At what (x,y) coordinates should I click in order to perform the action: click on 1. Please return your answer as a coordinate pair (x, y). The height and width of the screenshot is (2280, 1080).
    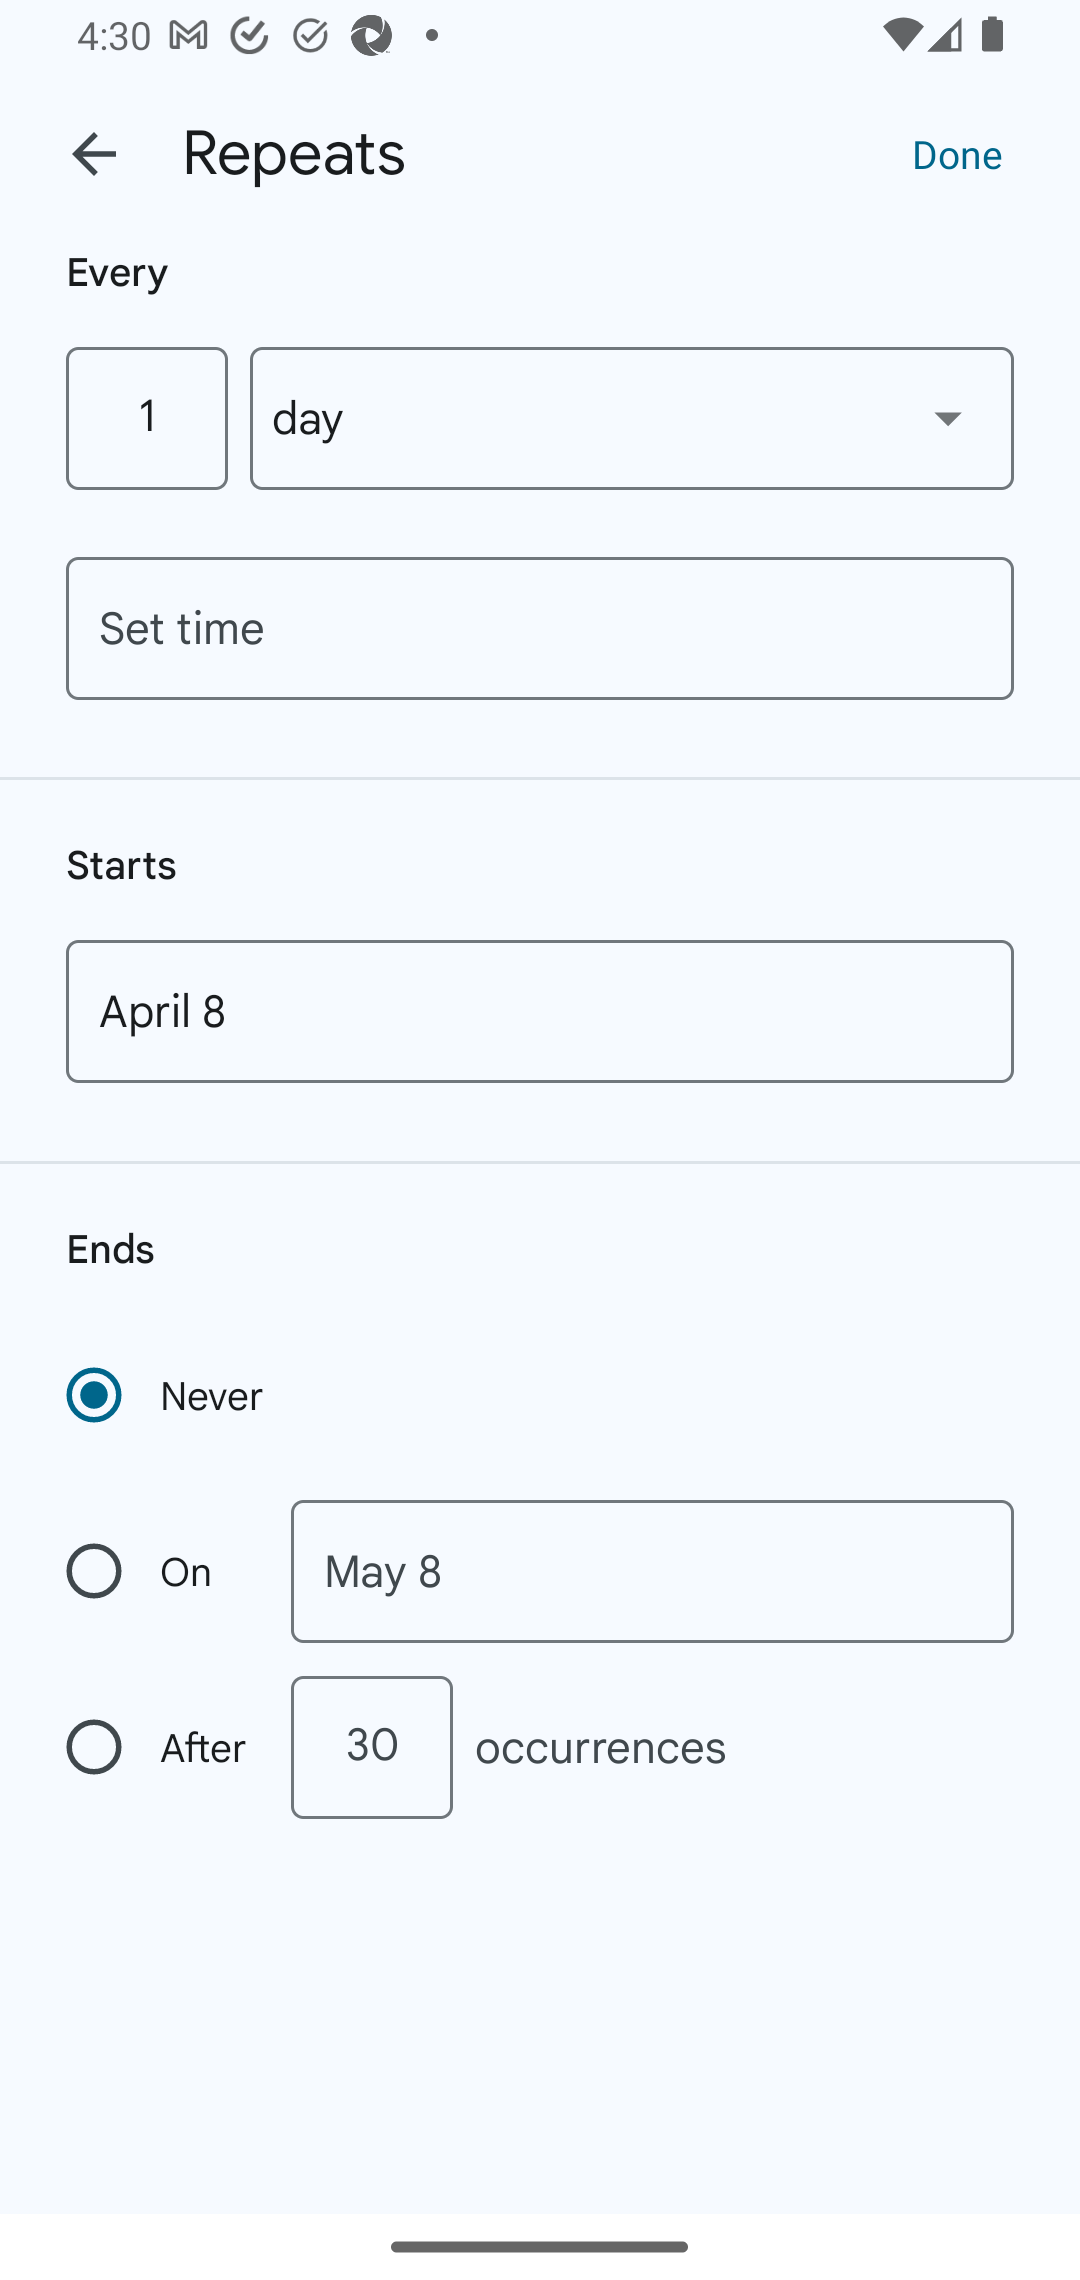
    Looking at the image, I should click on (146, 418).